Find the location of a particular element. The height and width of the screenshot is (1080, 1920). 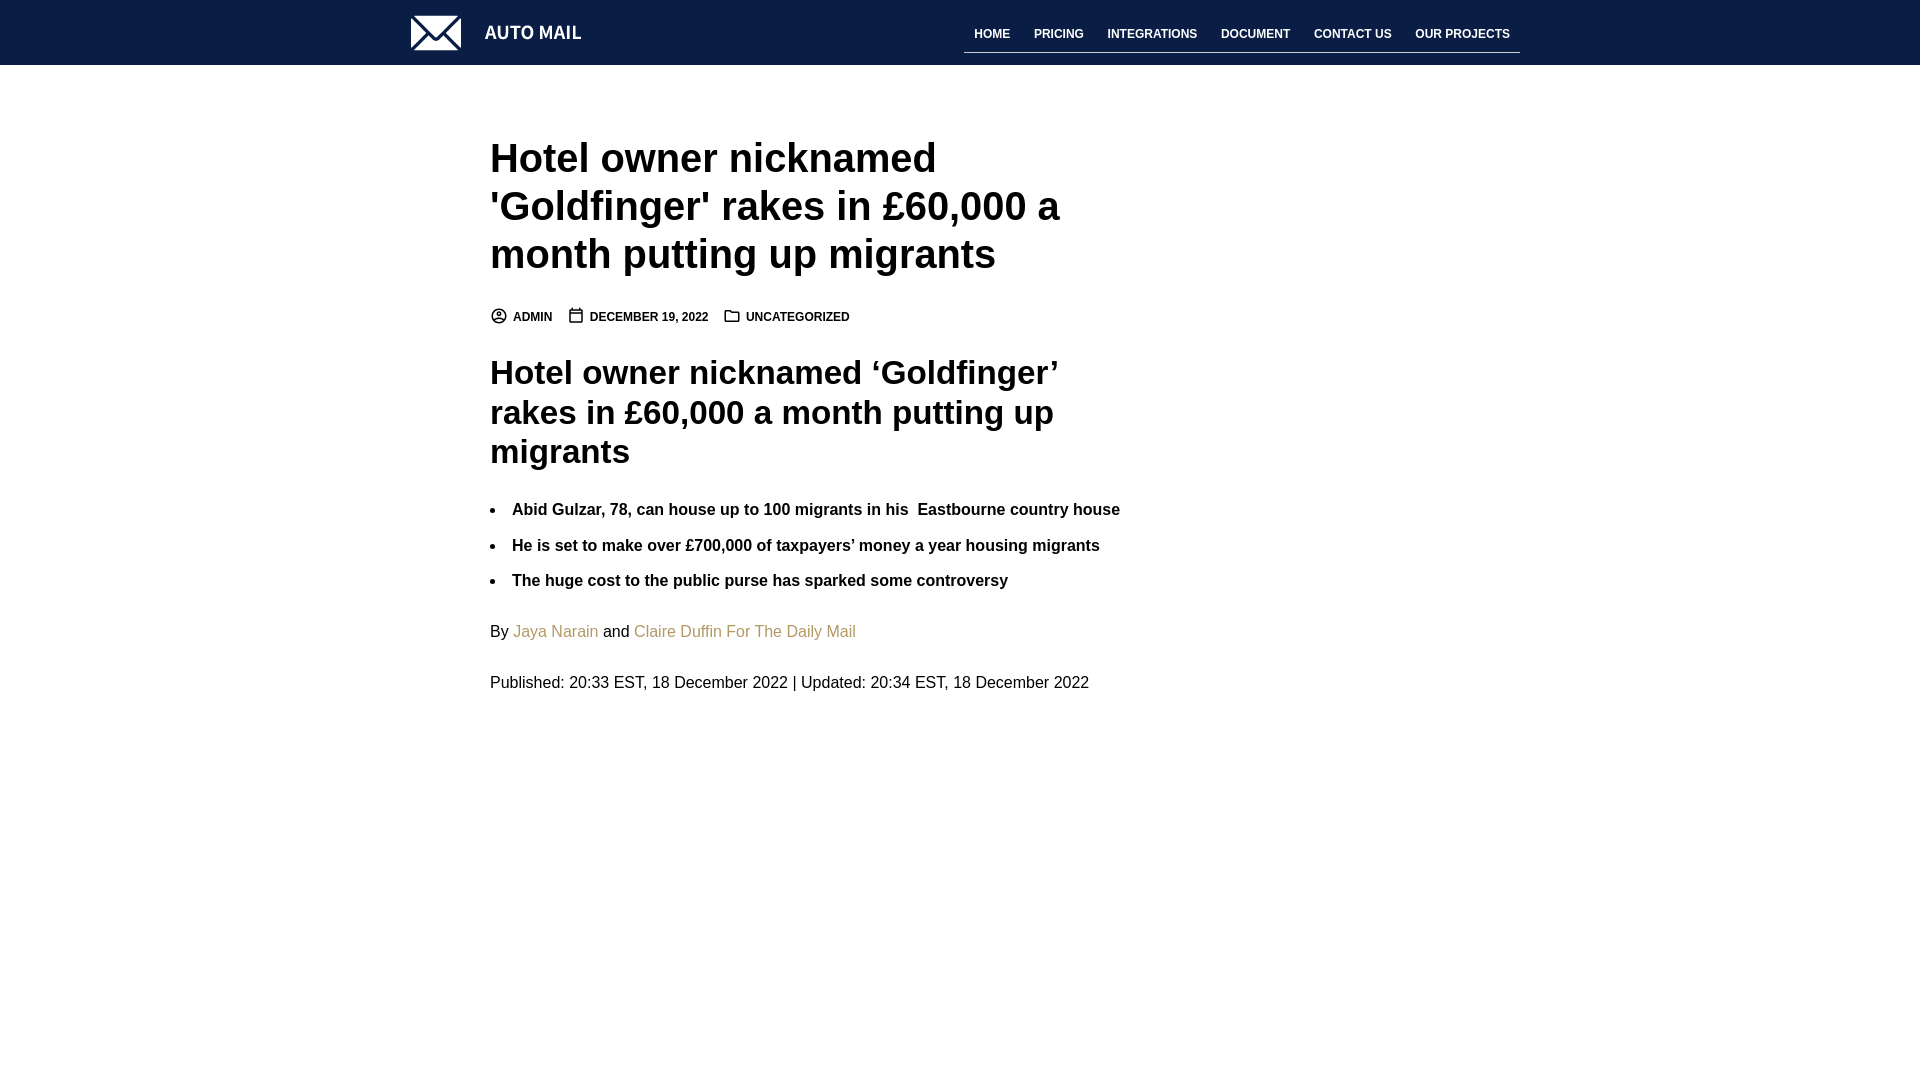

OUR PROJECTS is located at coordinates (1462, 34).